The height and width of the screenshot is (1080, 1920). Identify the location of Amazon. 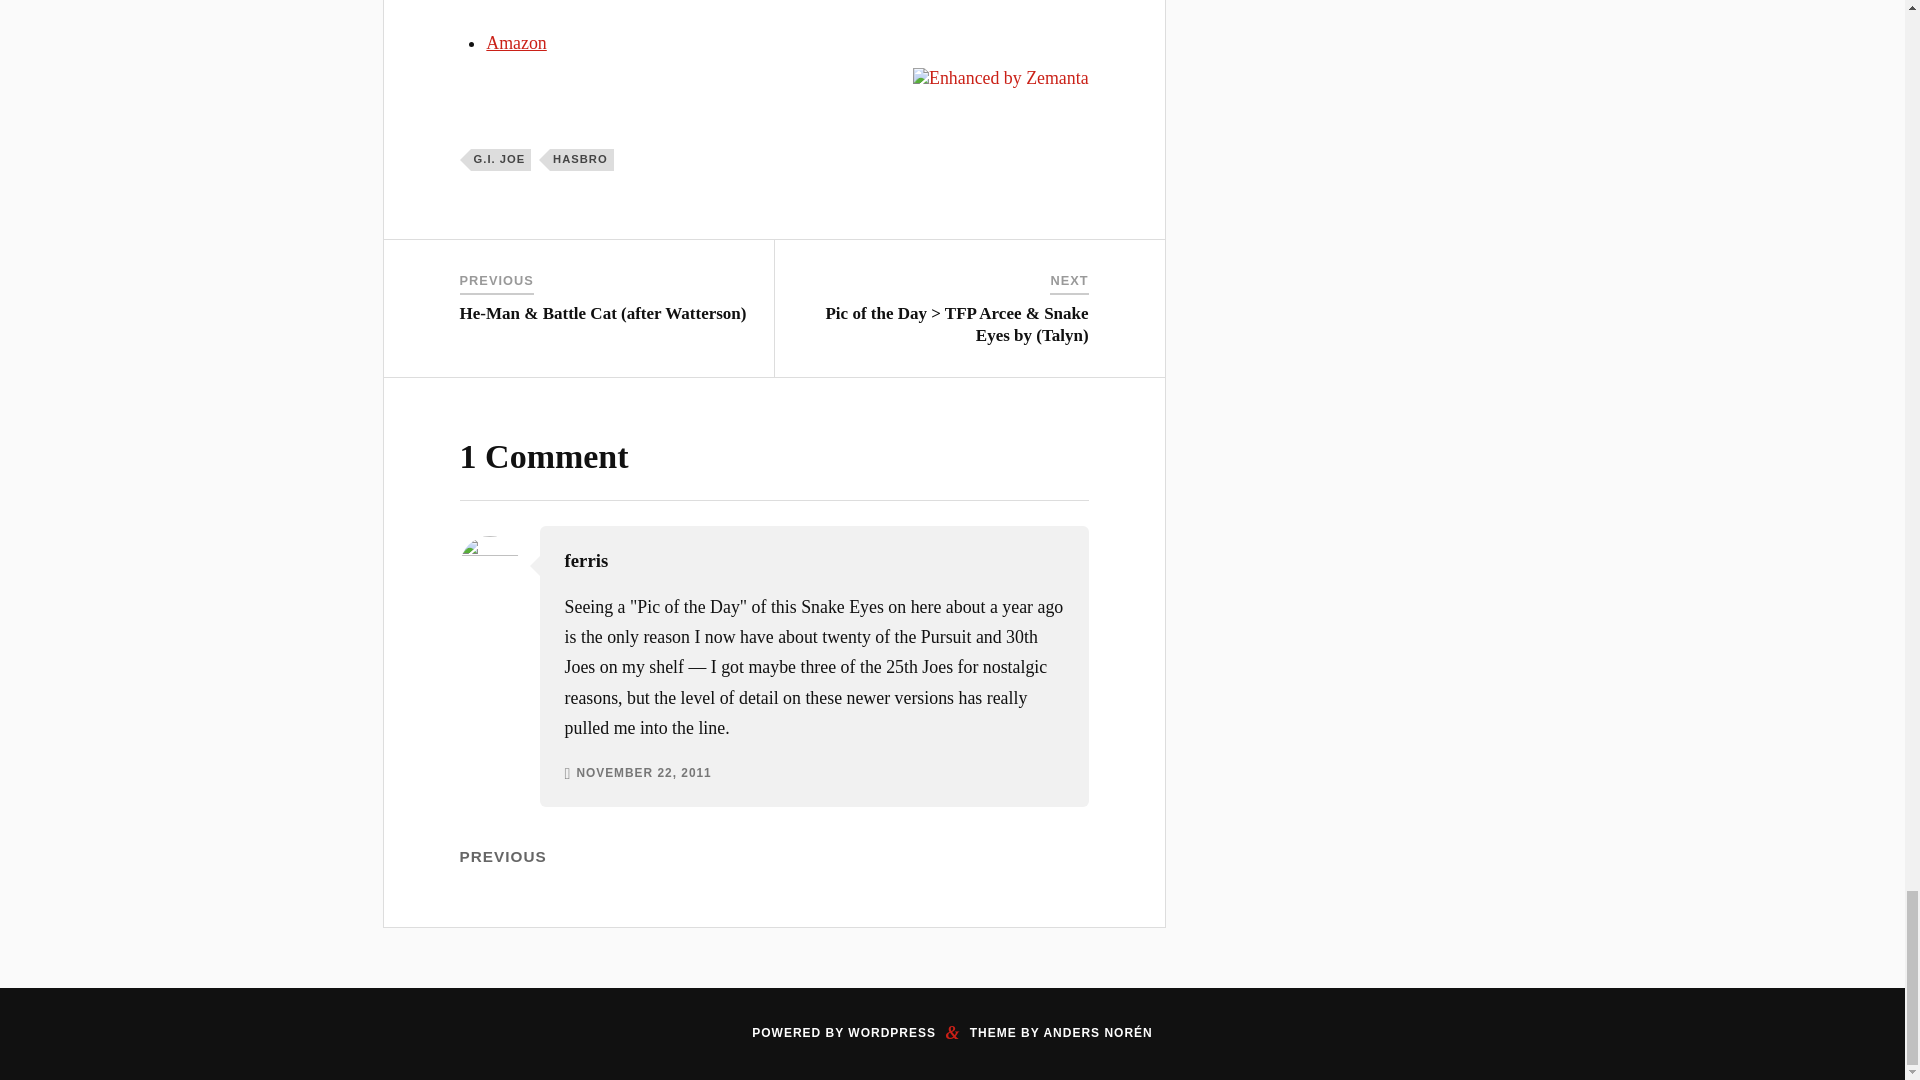
(515, 42).